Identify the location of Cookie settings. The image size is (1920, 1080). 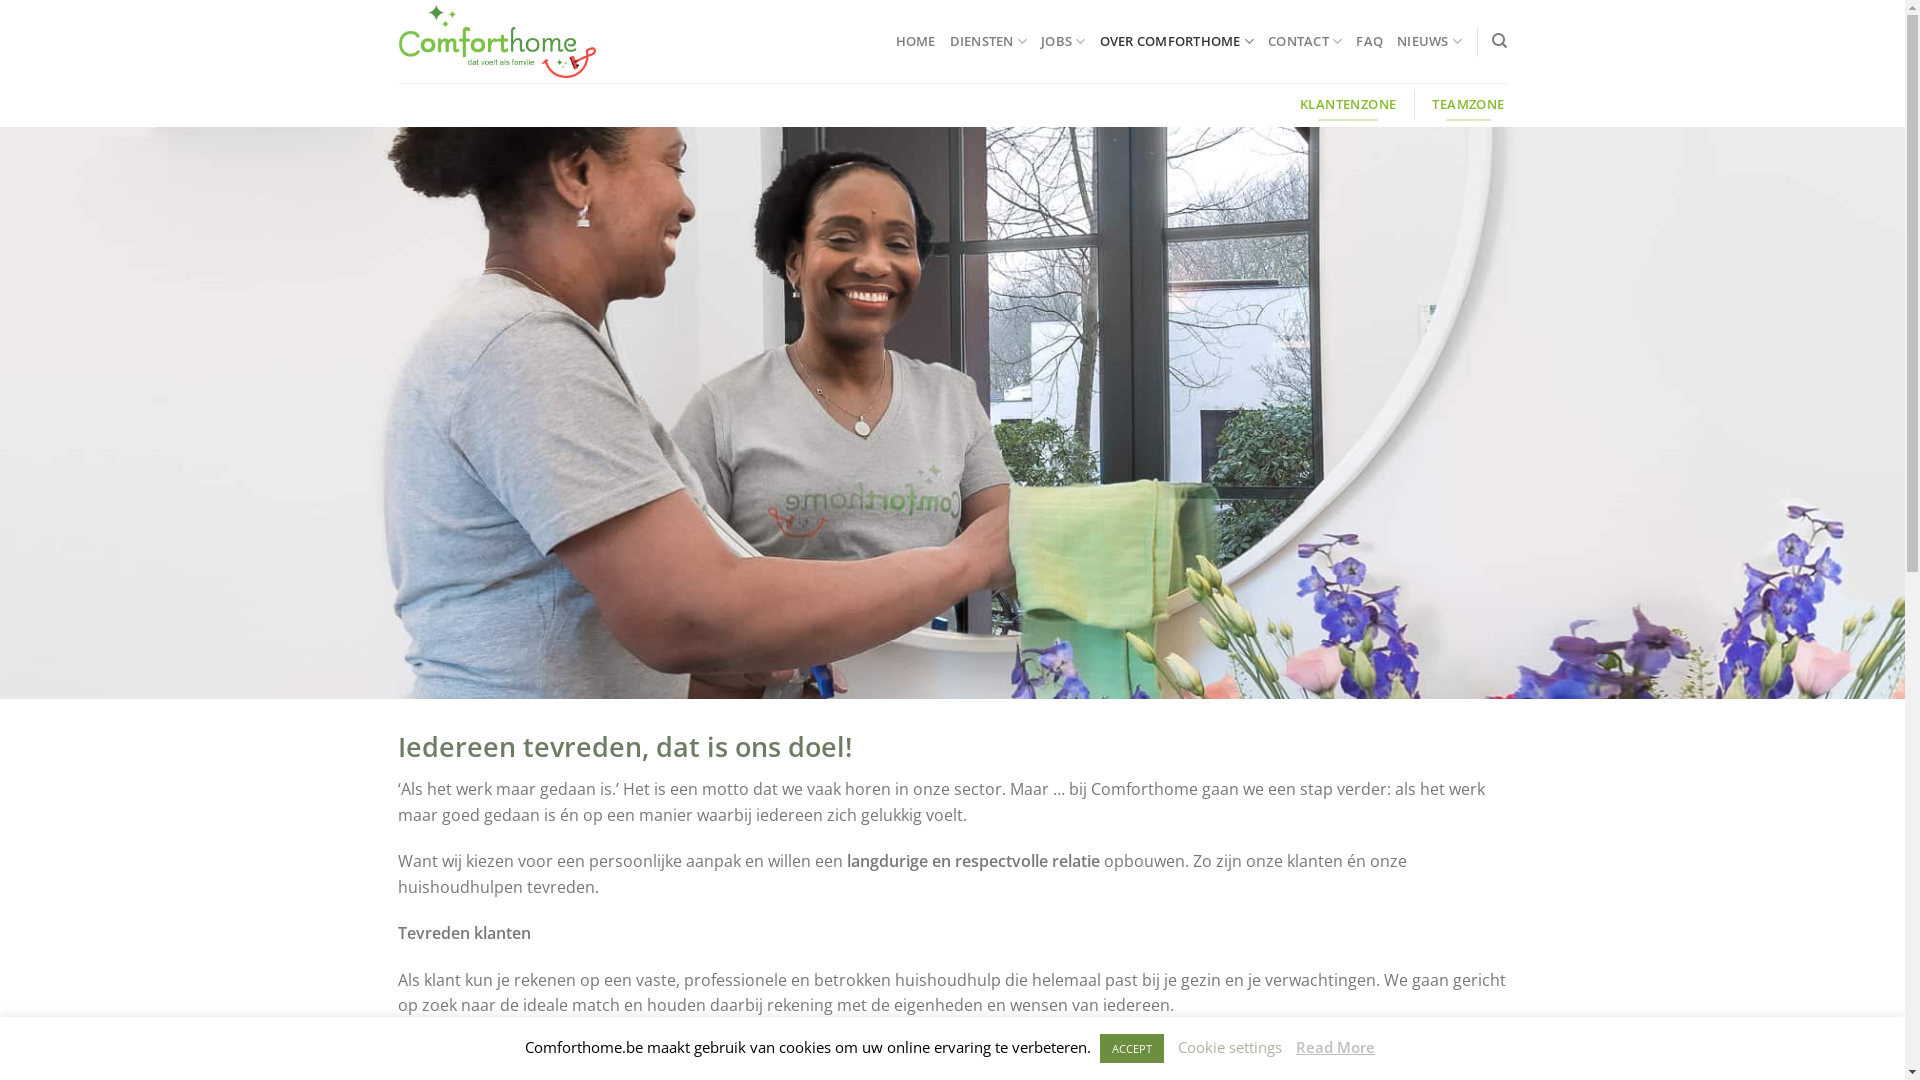
(1230, 1047).